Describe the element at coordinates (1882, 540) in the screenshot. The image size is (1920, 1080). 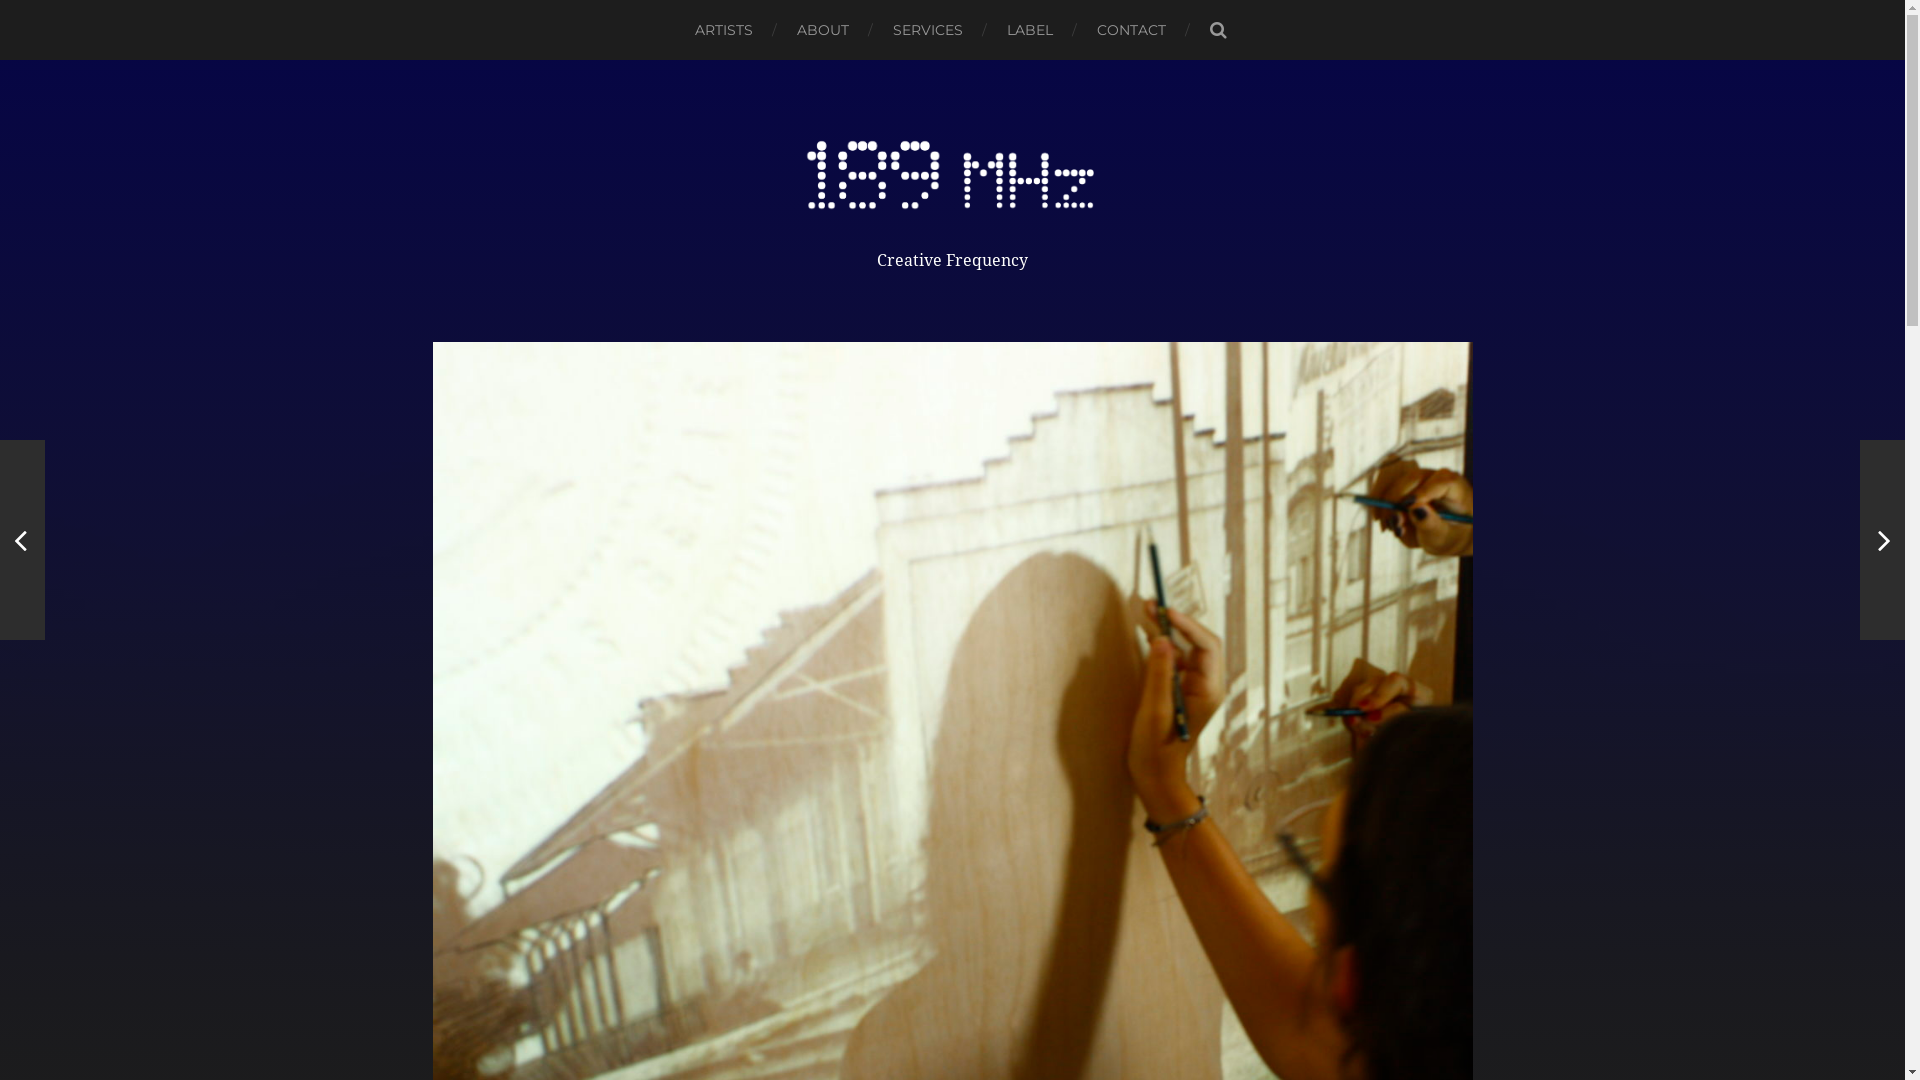
I see `Next` at that location.